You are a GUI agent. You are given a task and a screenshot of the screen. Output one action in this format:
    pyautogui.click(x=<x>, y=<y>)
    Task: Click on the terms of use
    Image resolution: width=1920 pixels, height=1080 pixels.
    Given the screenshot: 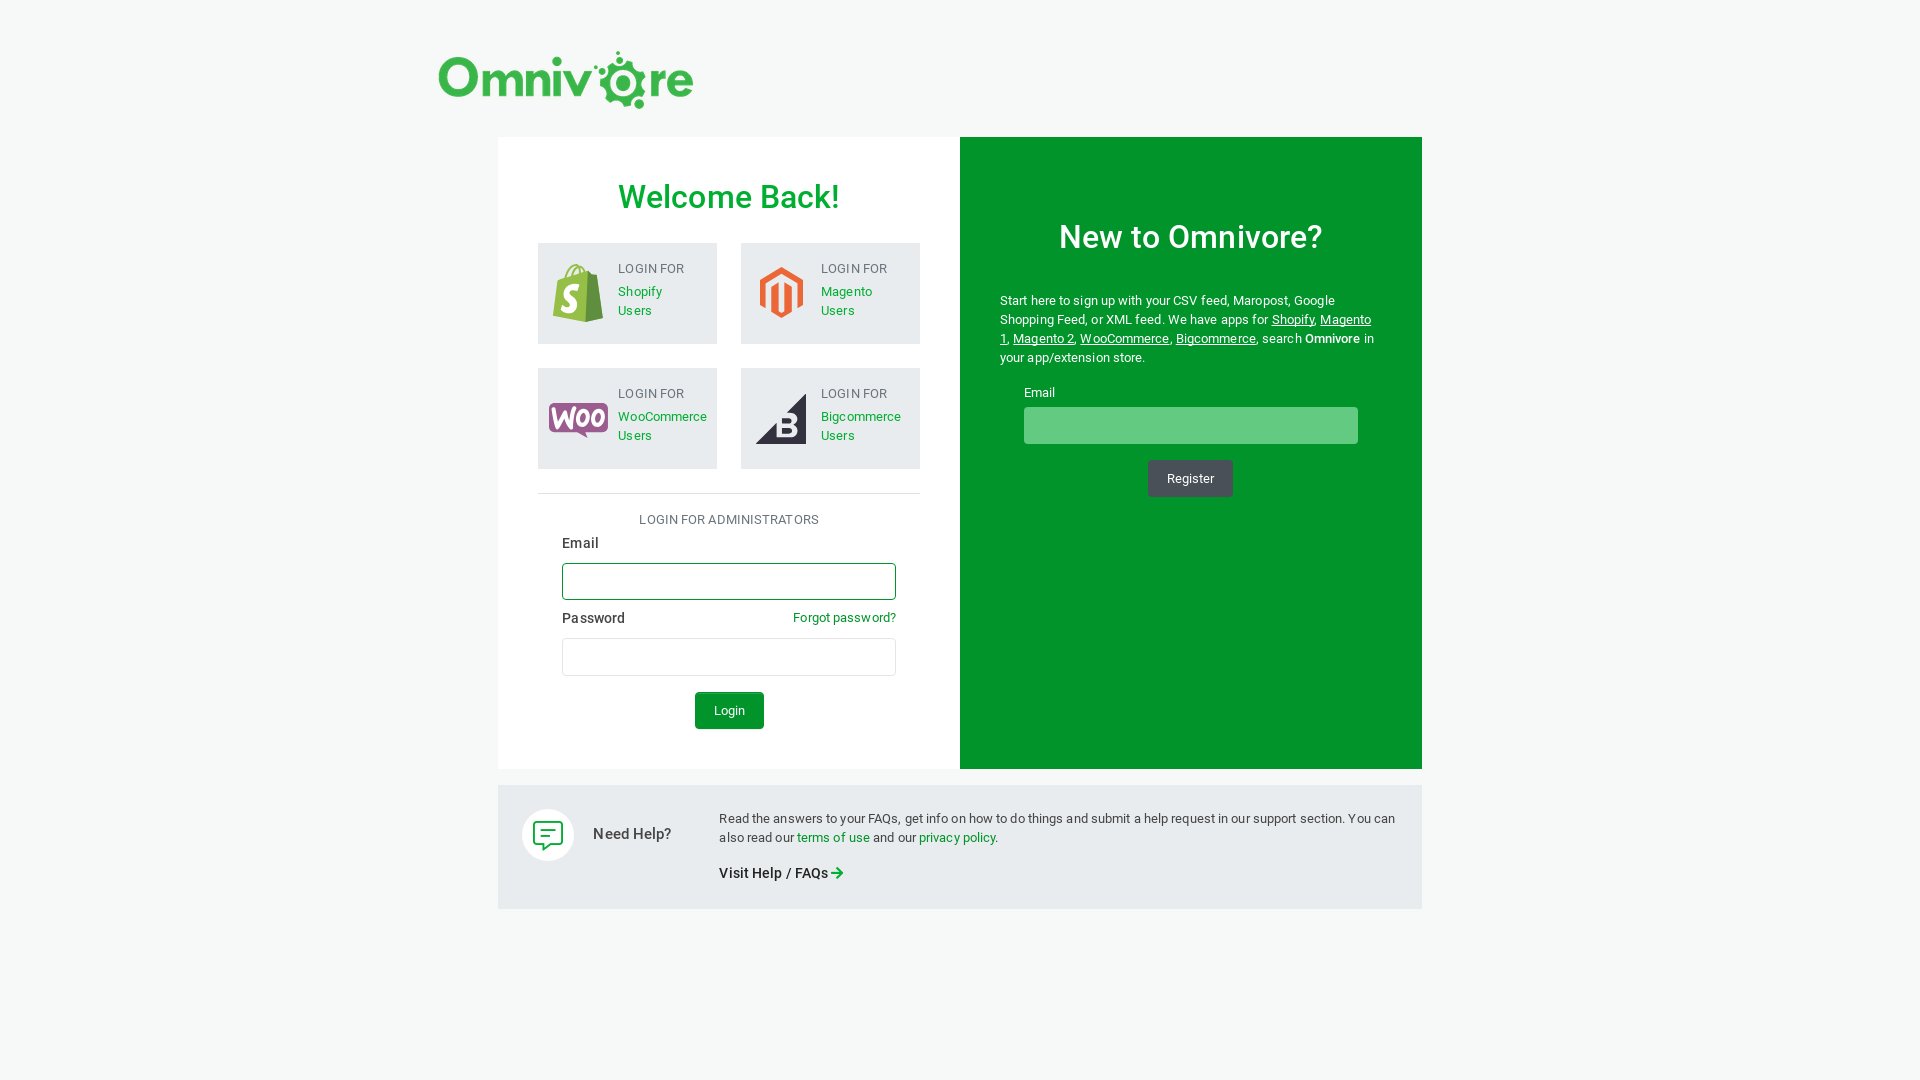 What is the action you would take?
    pyautogui.click(x=834, y=838)
    